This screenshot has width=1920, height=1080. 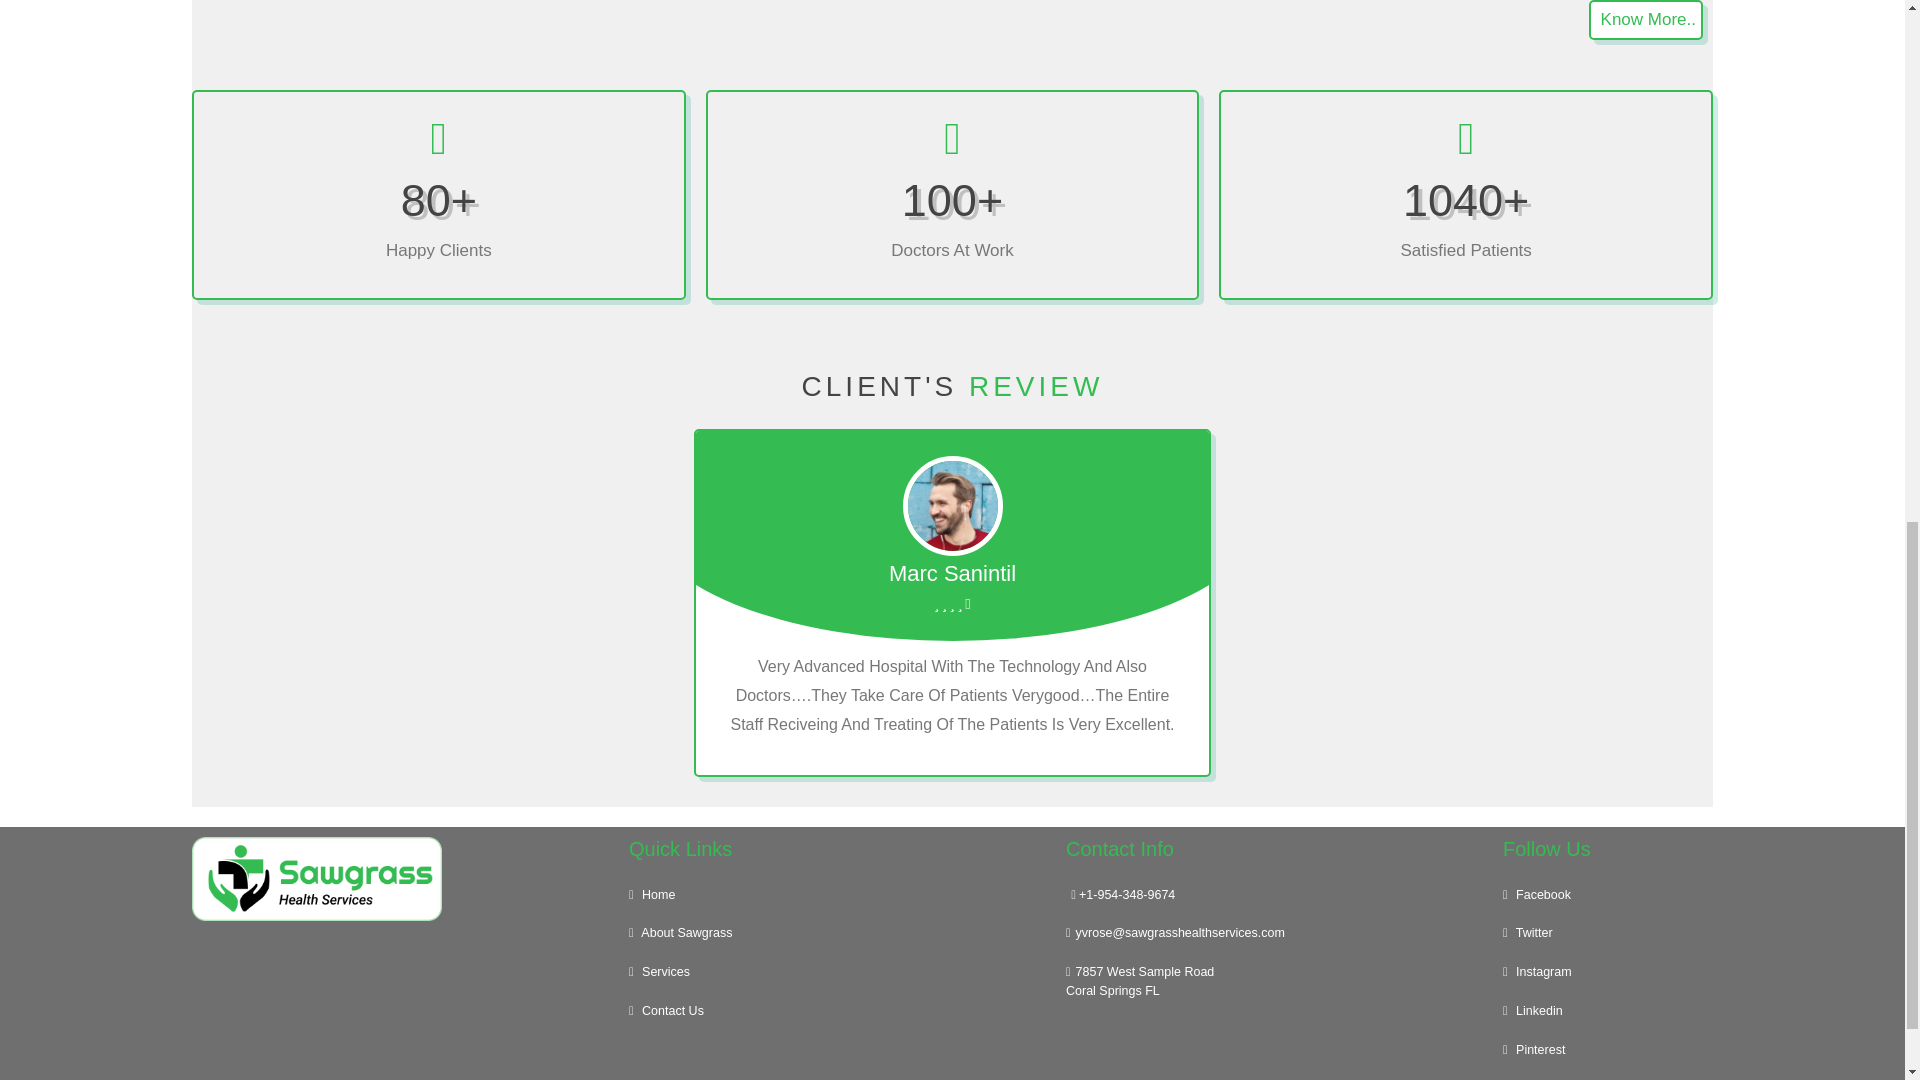 I want to click on Know More.., so click(x=1274, y=981).